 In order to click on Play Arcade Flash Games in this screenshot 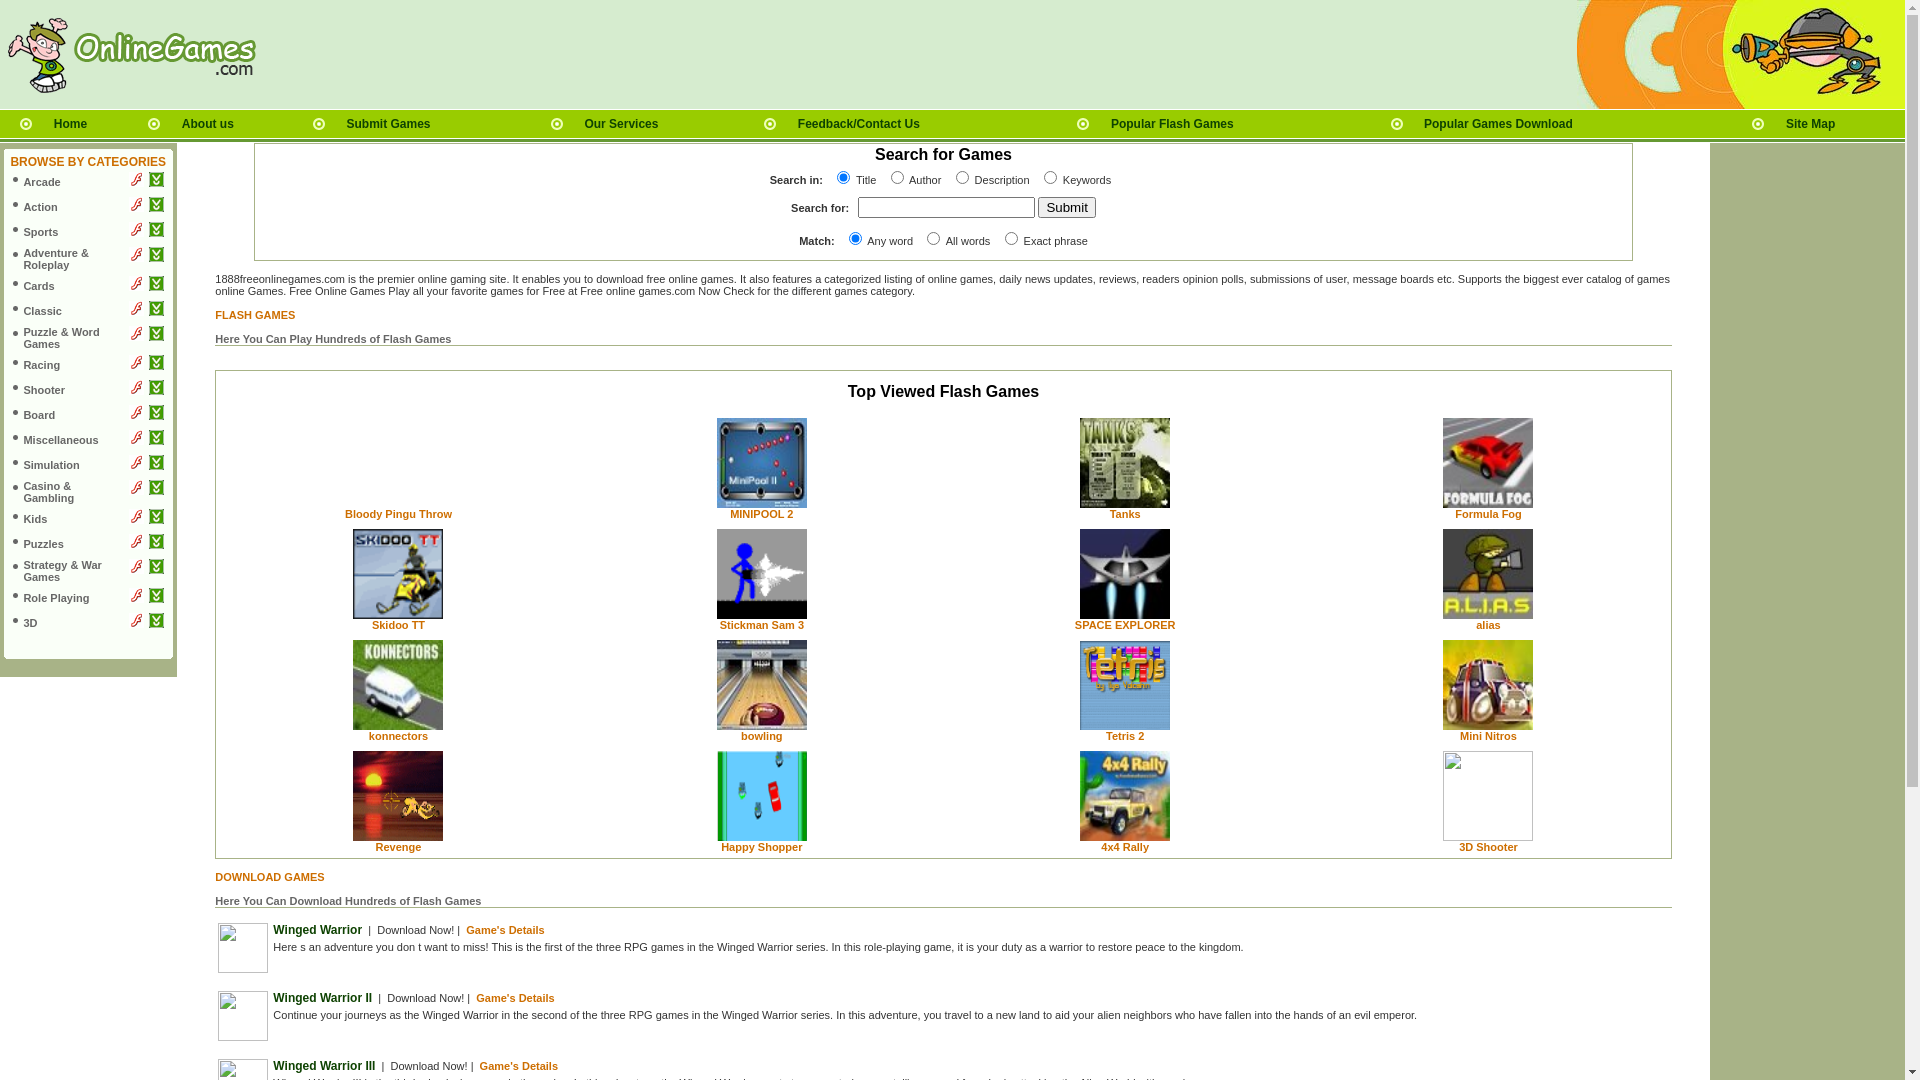, I will do `click(136, 183)`.